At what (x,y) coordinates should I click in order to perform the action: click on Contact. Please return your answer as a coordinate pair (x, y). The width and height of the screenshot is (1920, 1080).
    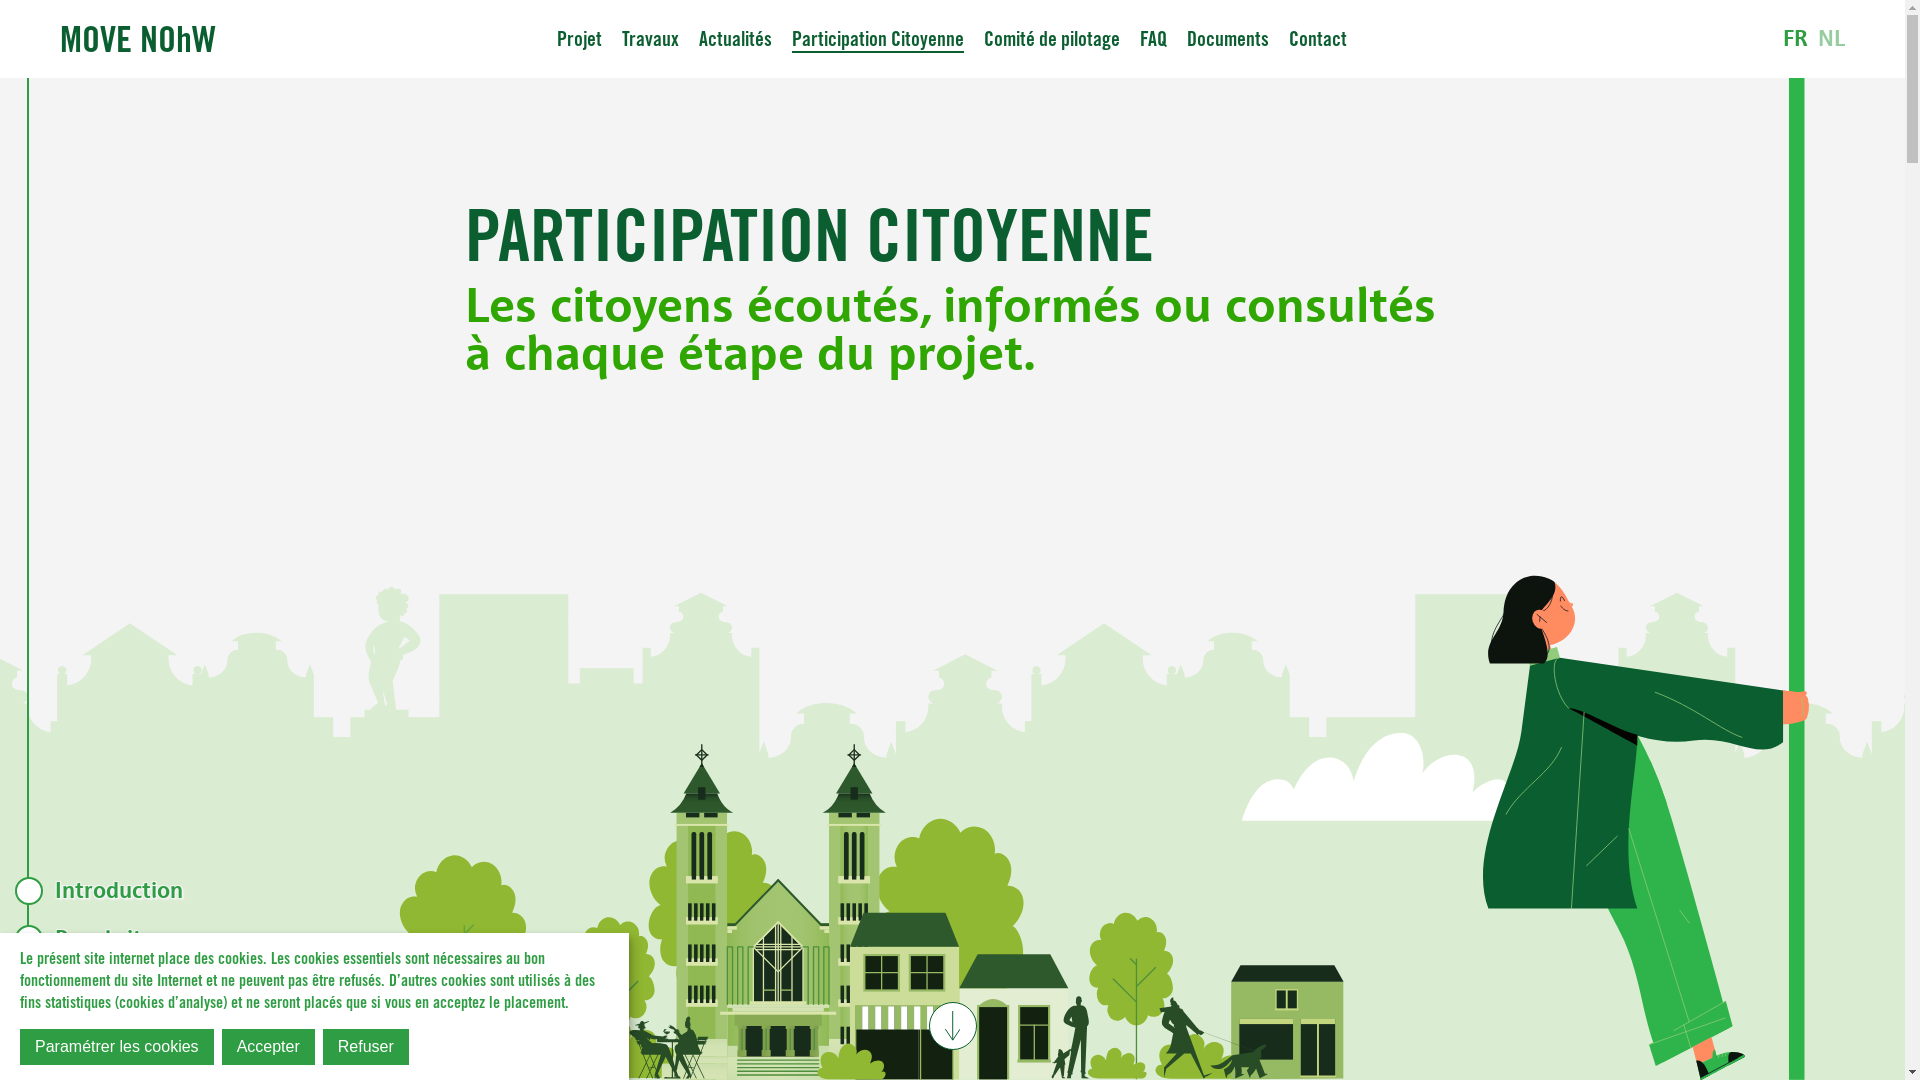
    Looking at the image, I should click on (1318, 39).